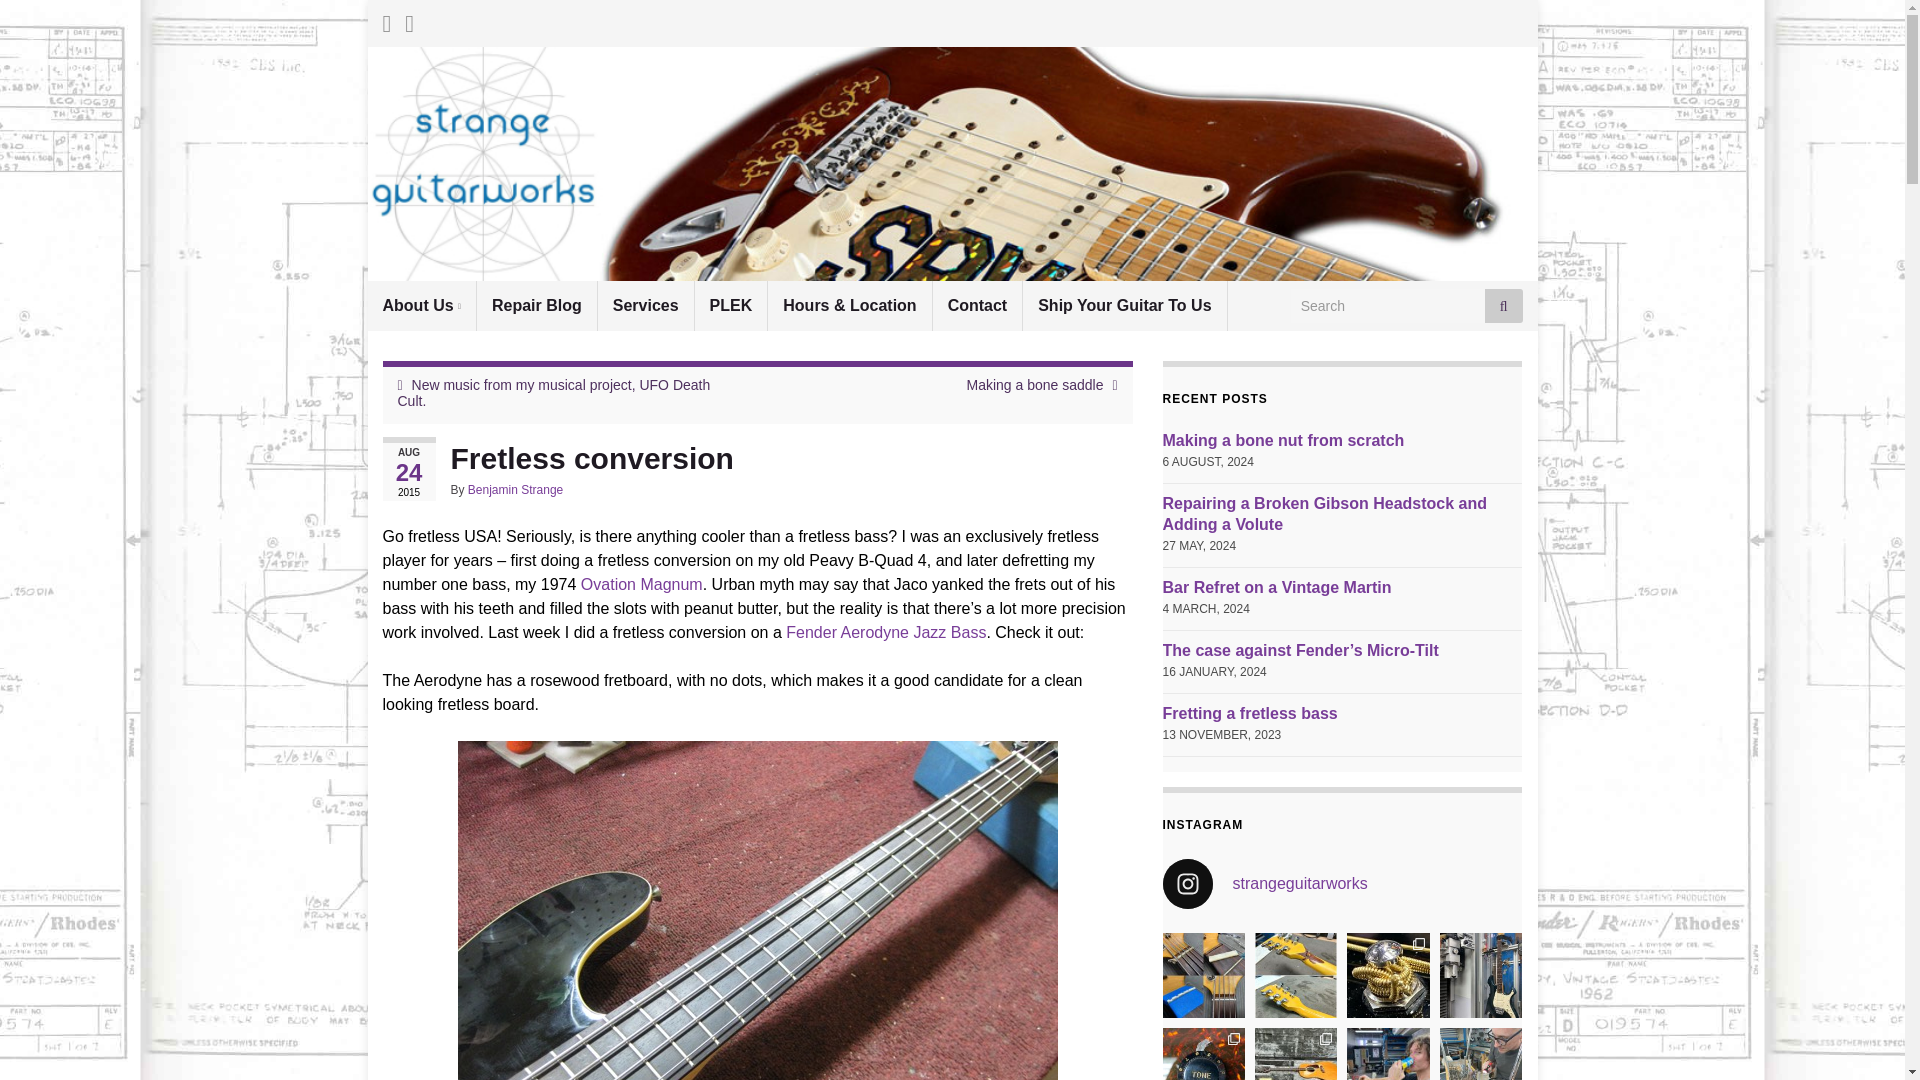 The height and width of the screenshot is (1080, 1920). Describe the element at coordinates (1324, 514) in the screenshot. I see `Repairing a Broken Gibson Headstock and Adding a Volute` at that location.